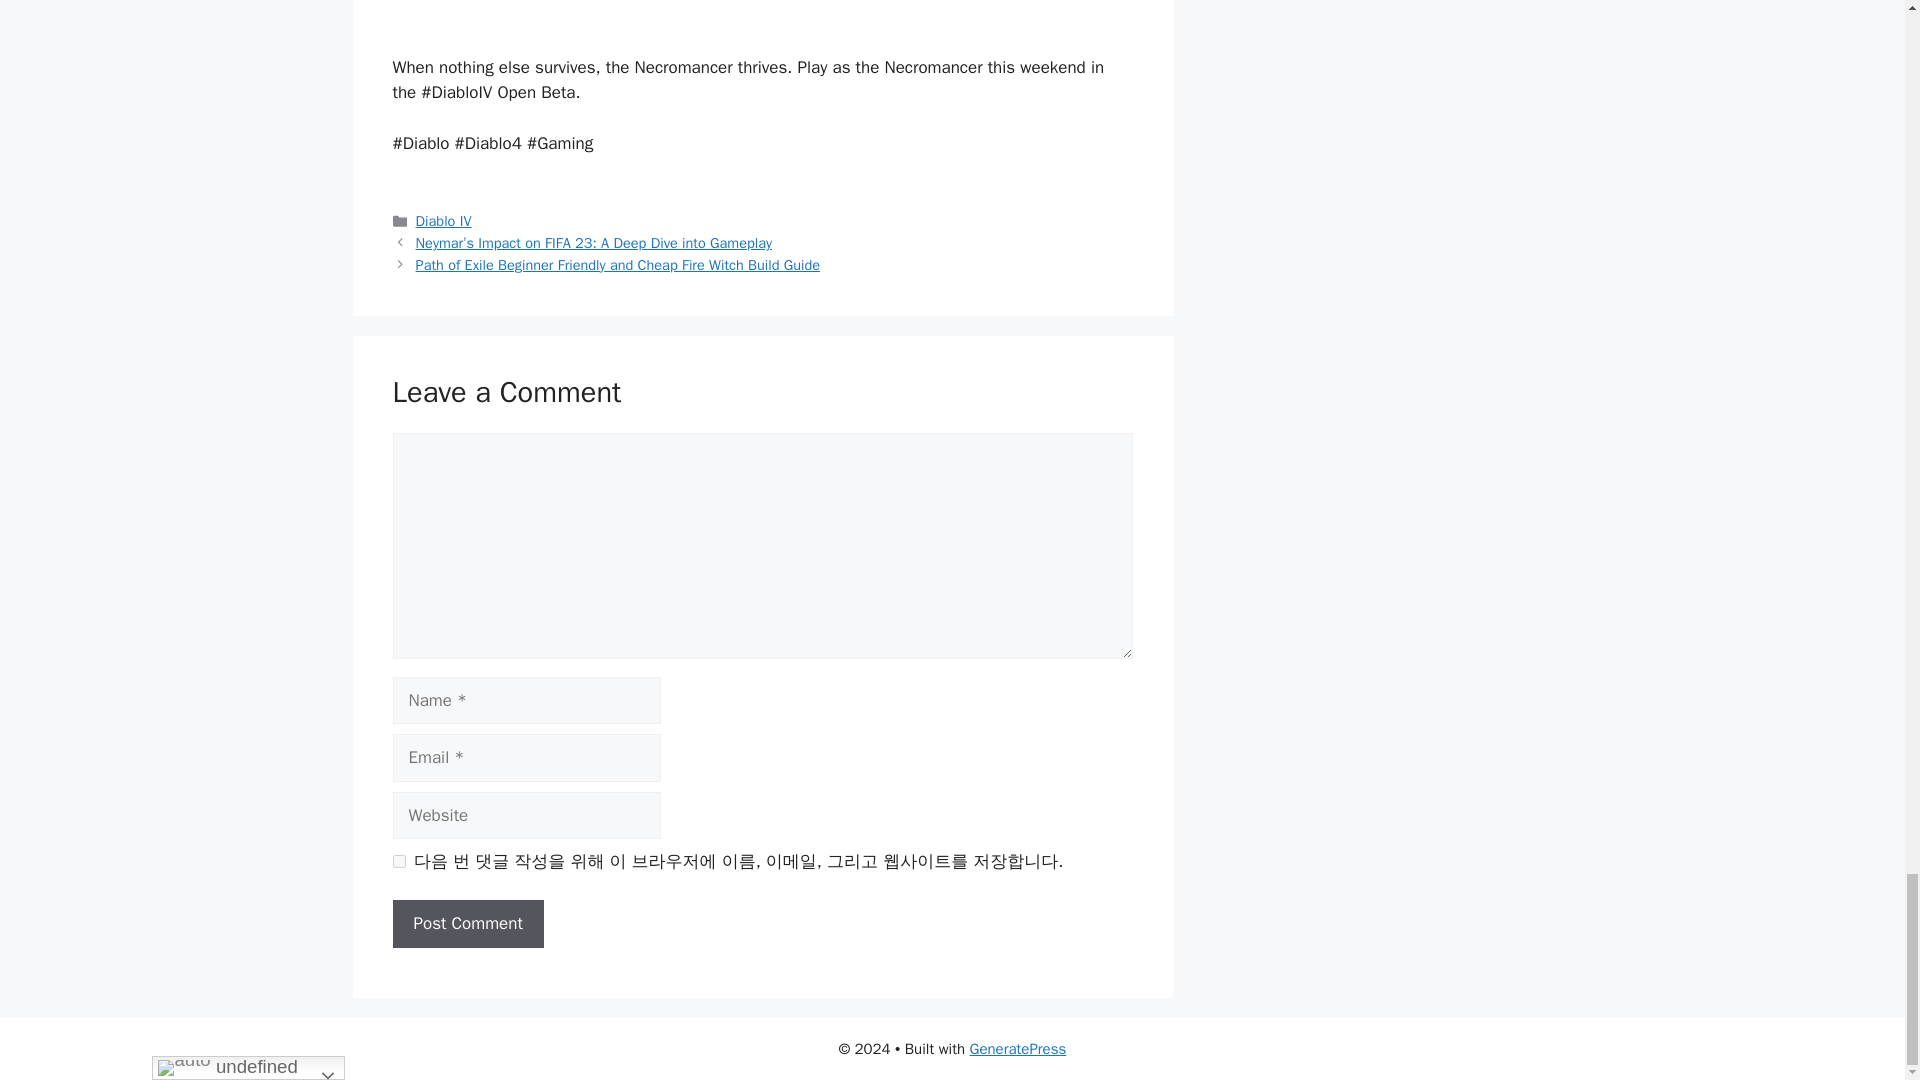 Image resolution: width=1920 pixels, height=1080 pixels. I want to click on Diablo IV, so click(444, 220).